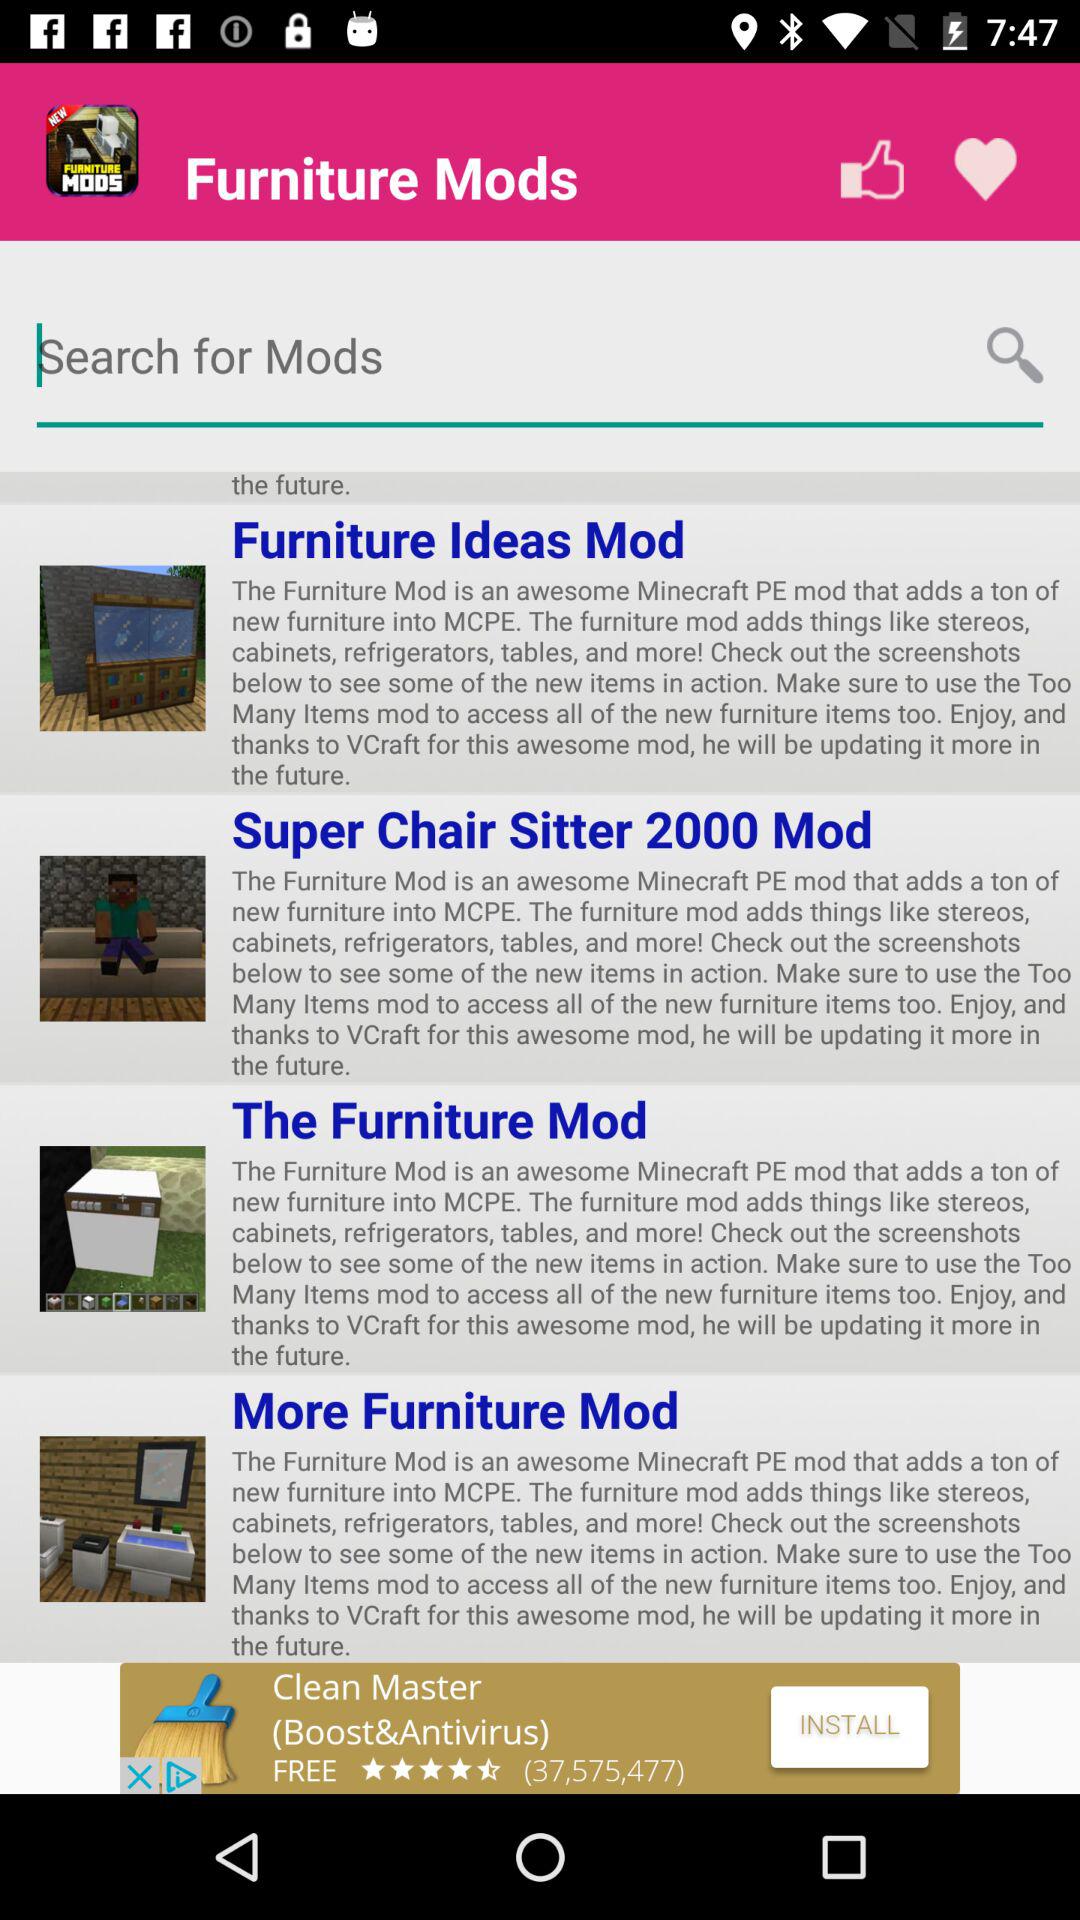 The width and height of the screenshot is (1080, 1920). What do you see at coordinates (872, 170) in the screenshot?
I see `like` at bounding box center [872, 170].